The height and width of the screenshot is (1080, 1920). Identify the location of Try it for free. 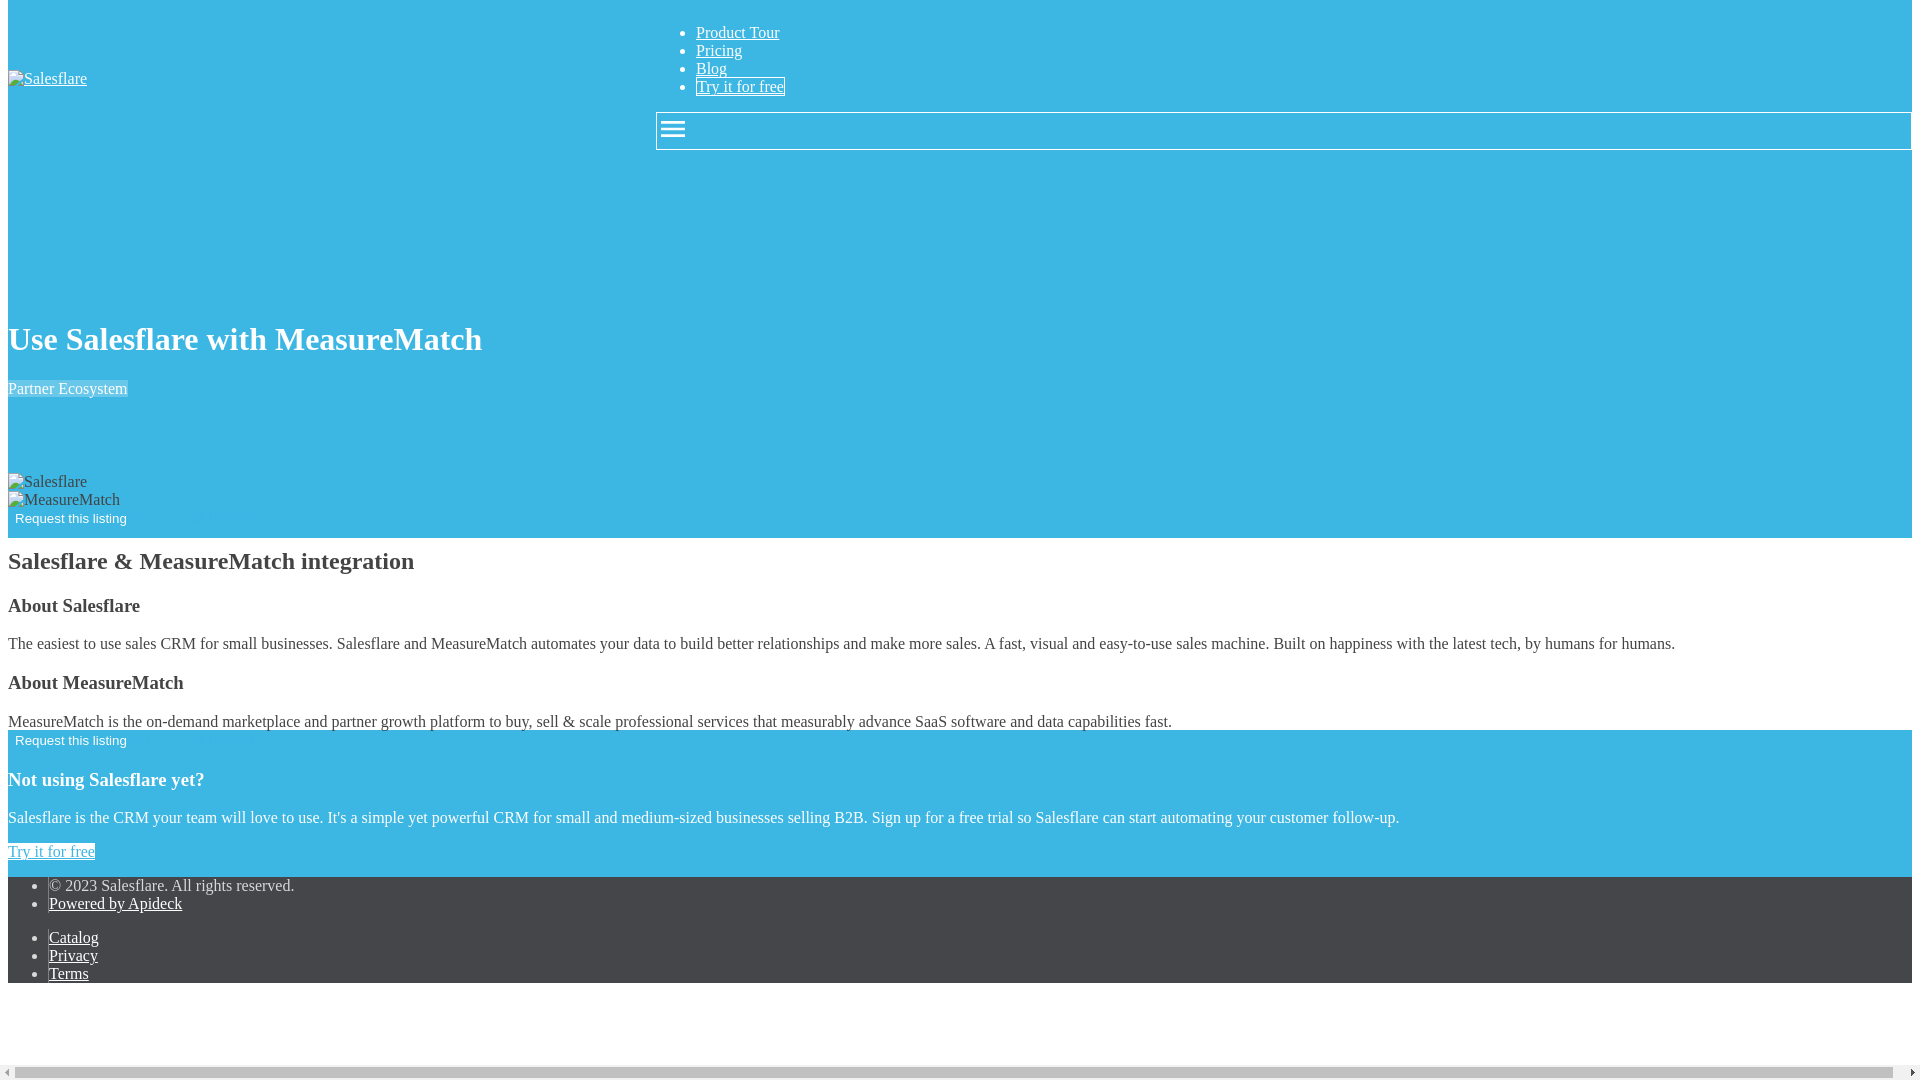
(50, 851).